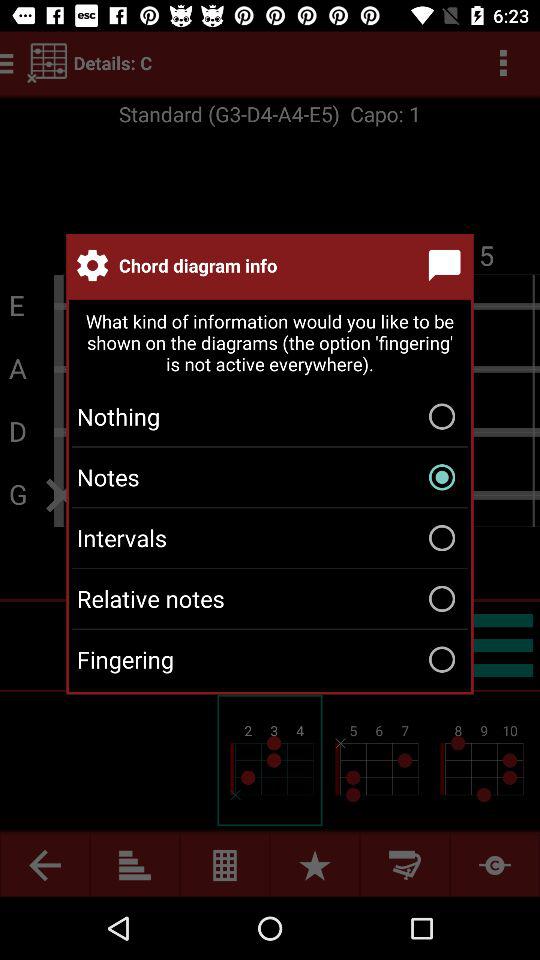 The height and width of the screenshot is (960, 540). I want to click on tap item above what kind of item, so click(448, 265).